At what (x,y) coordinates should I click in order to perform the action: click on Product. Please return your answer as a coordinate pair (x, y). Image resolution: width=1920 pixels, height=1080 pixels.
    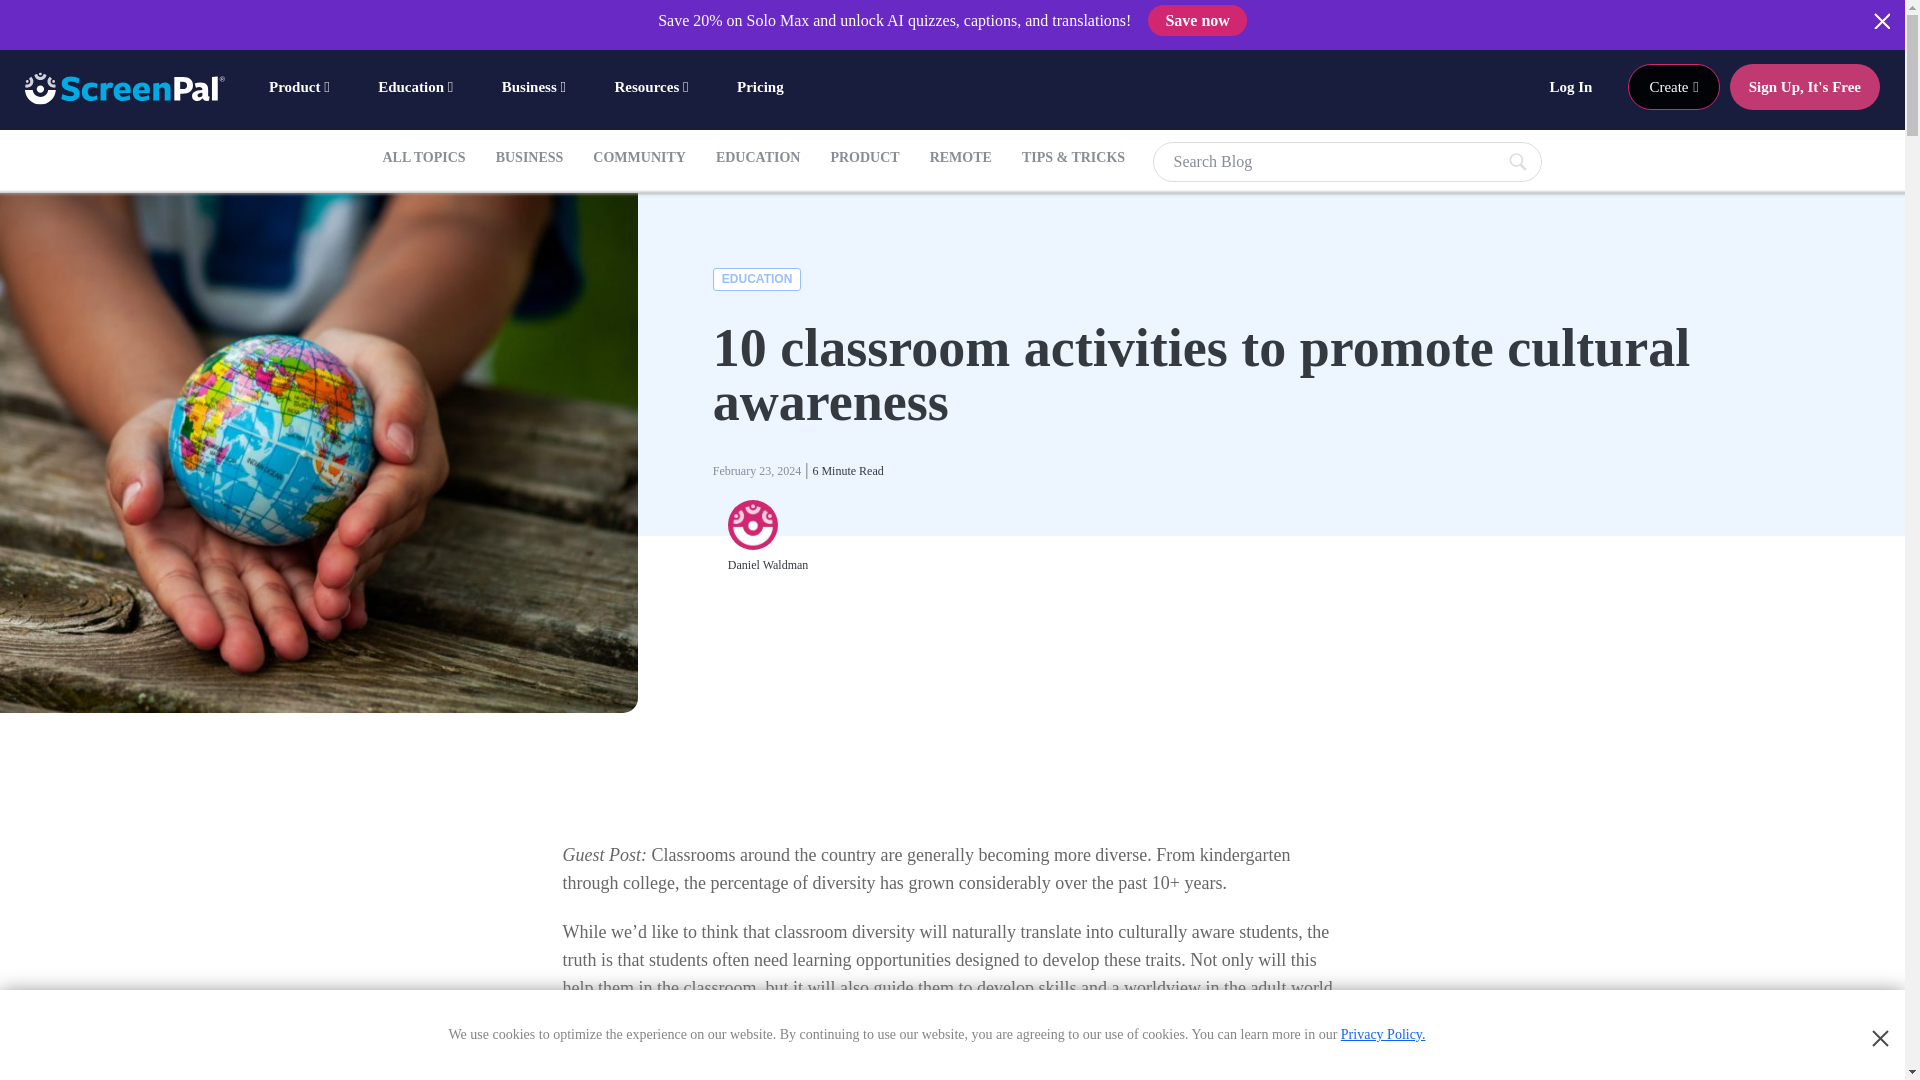
    Looking at the image, I should click on (301, 86).